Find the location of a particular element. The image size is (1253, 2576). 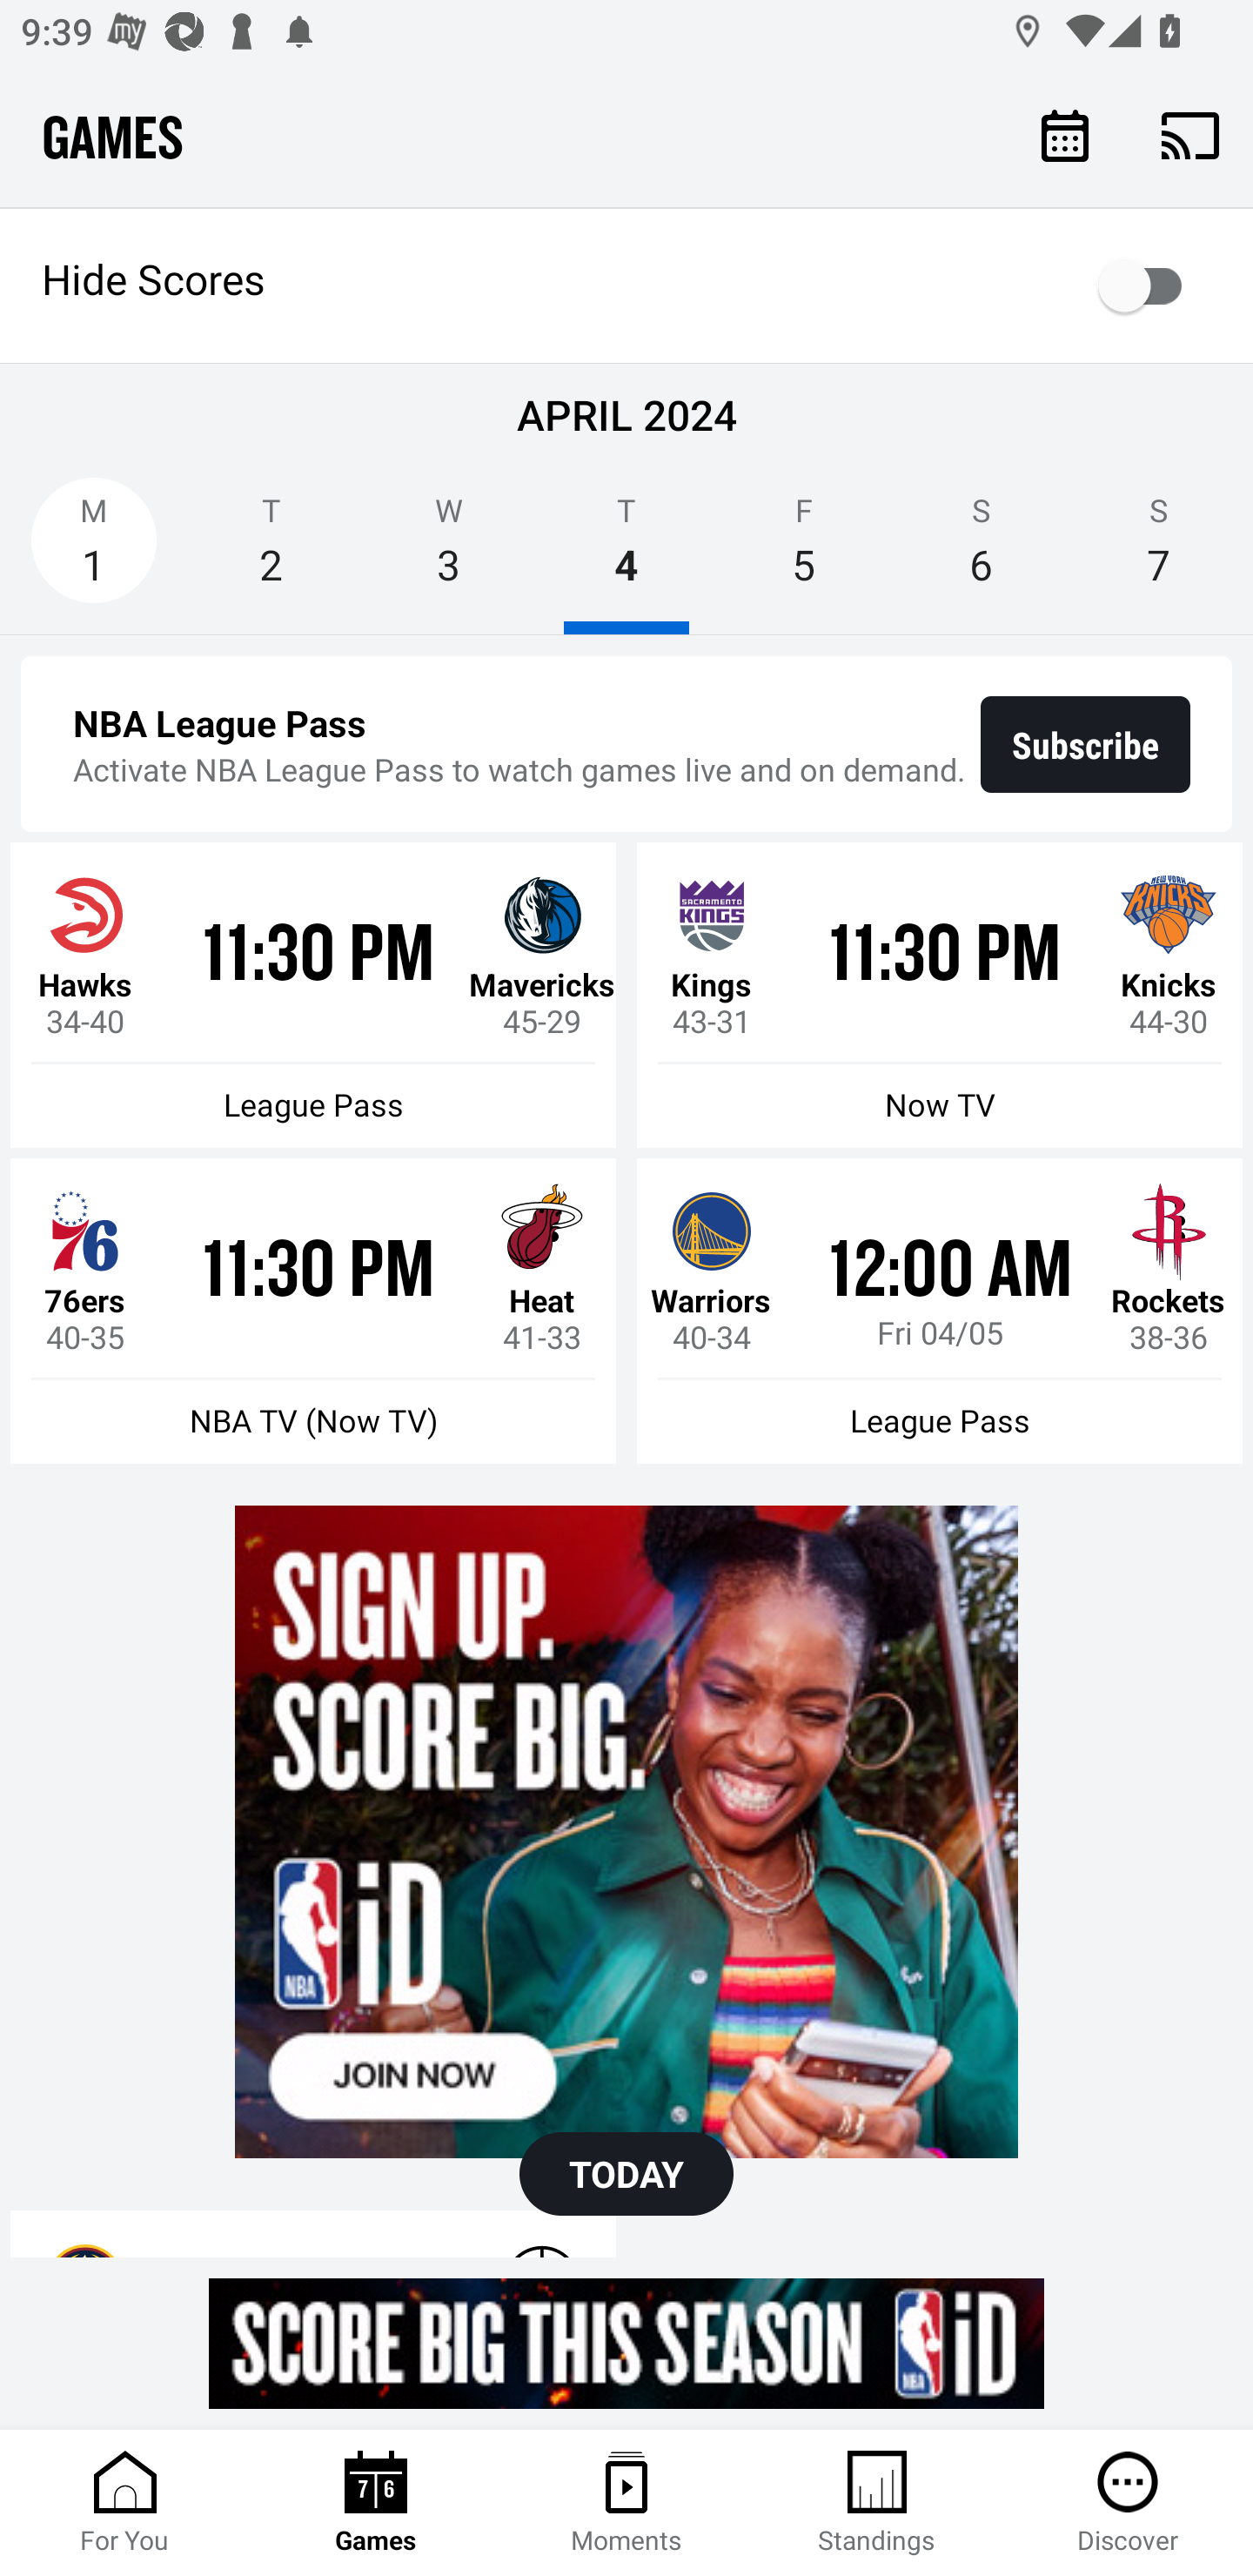

T 2 is located at coordinates (271, 550).